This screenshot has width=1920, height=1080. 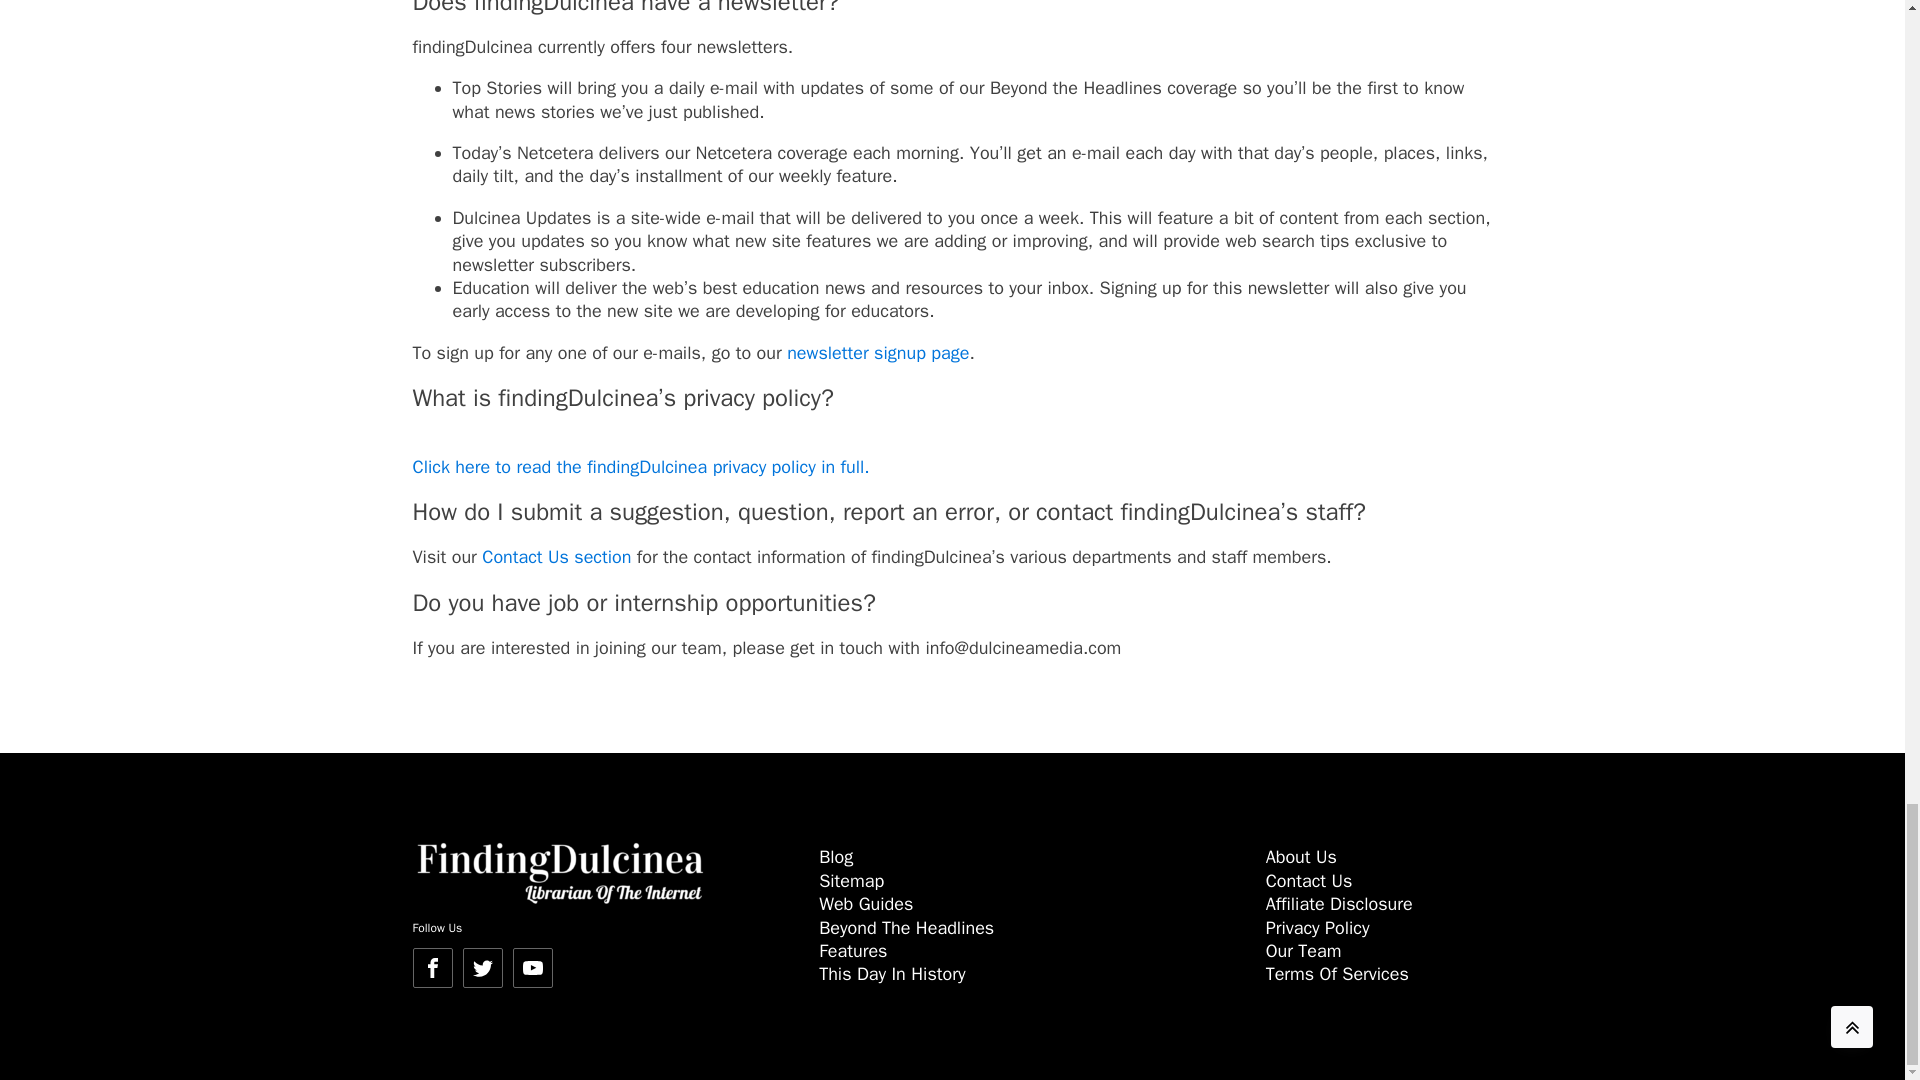 What do you see at coordinates (1300, 856) in the screenshot?
I see `About Us` at bounding box center [1300, 856].